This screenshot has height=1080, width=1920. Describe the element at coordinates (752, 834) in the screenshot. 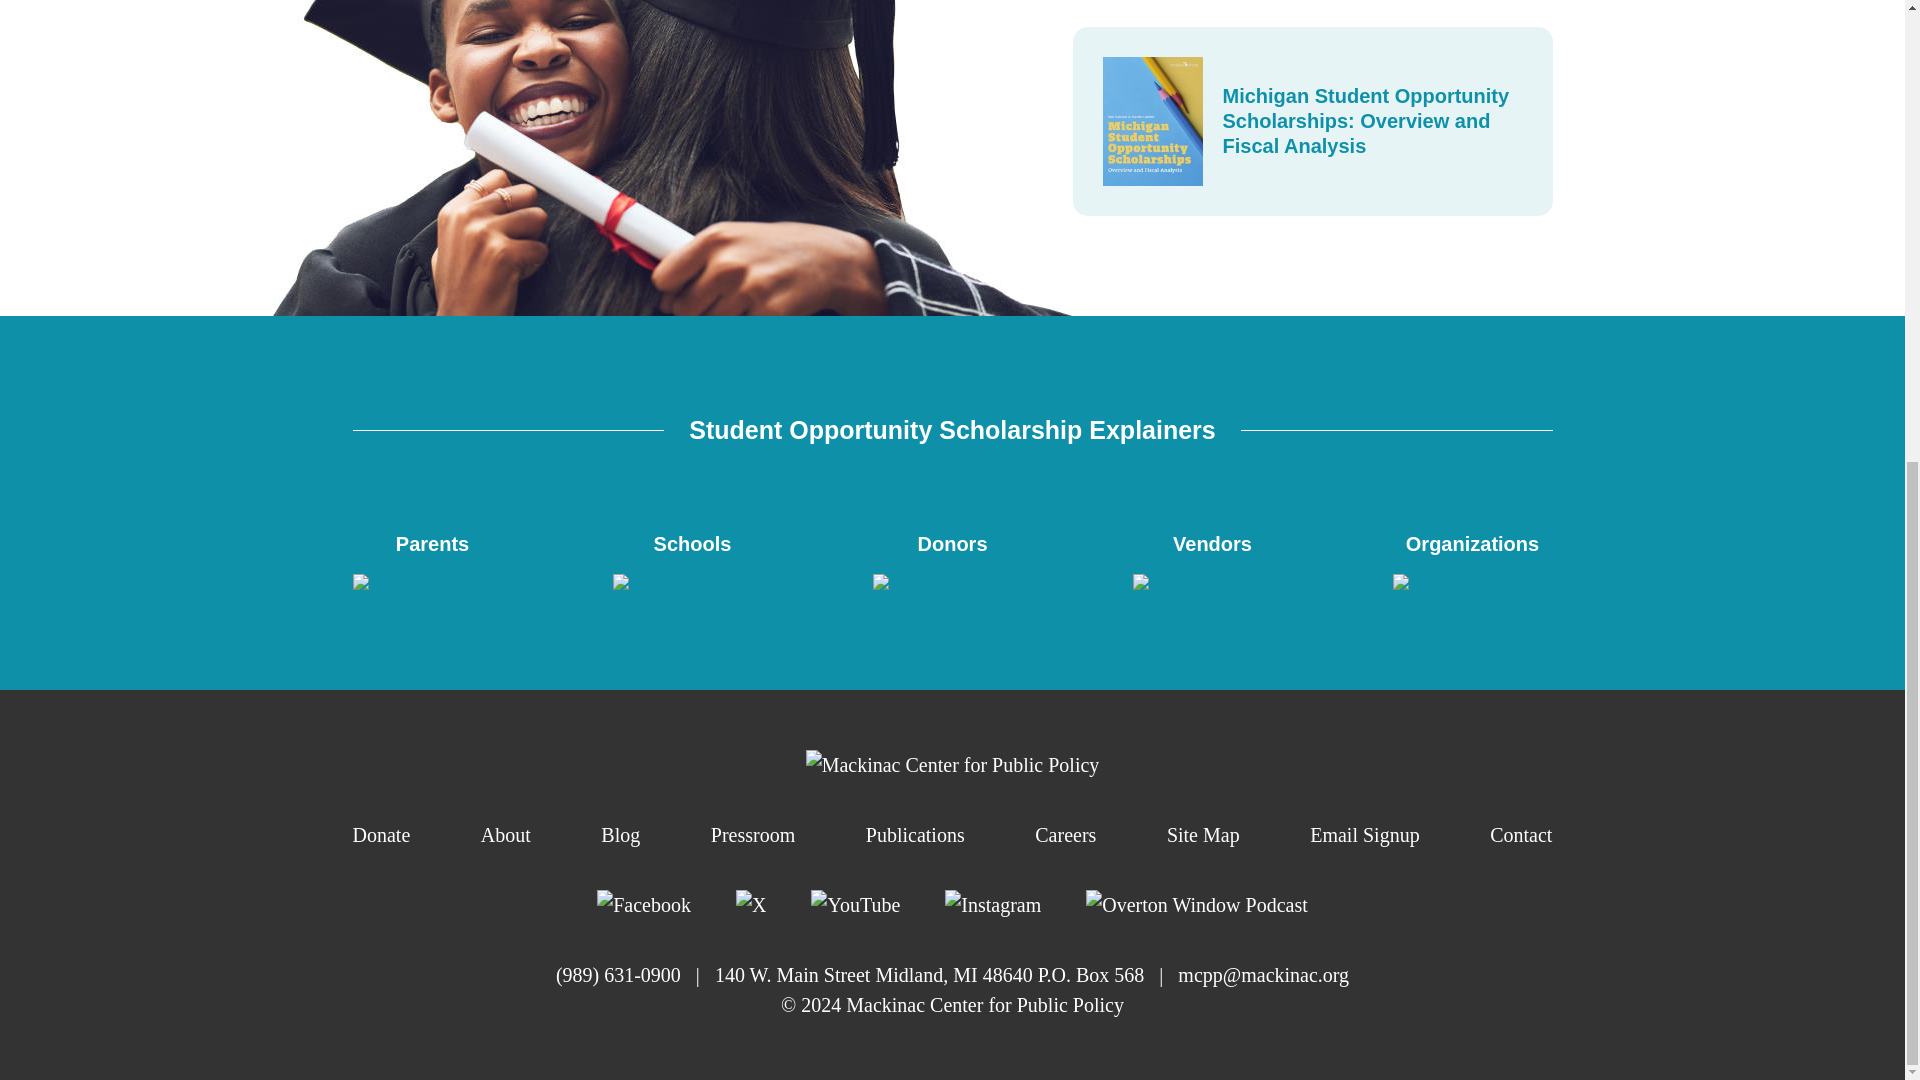

I see `Pressroom` at that location.